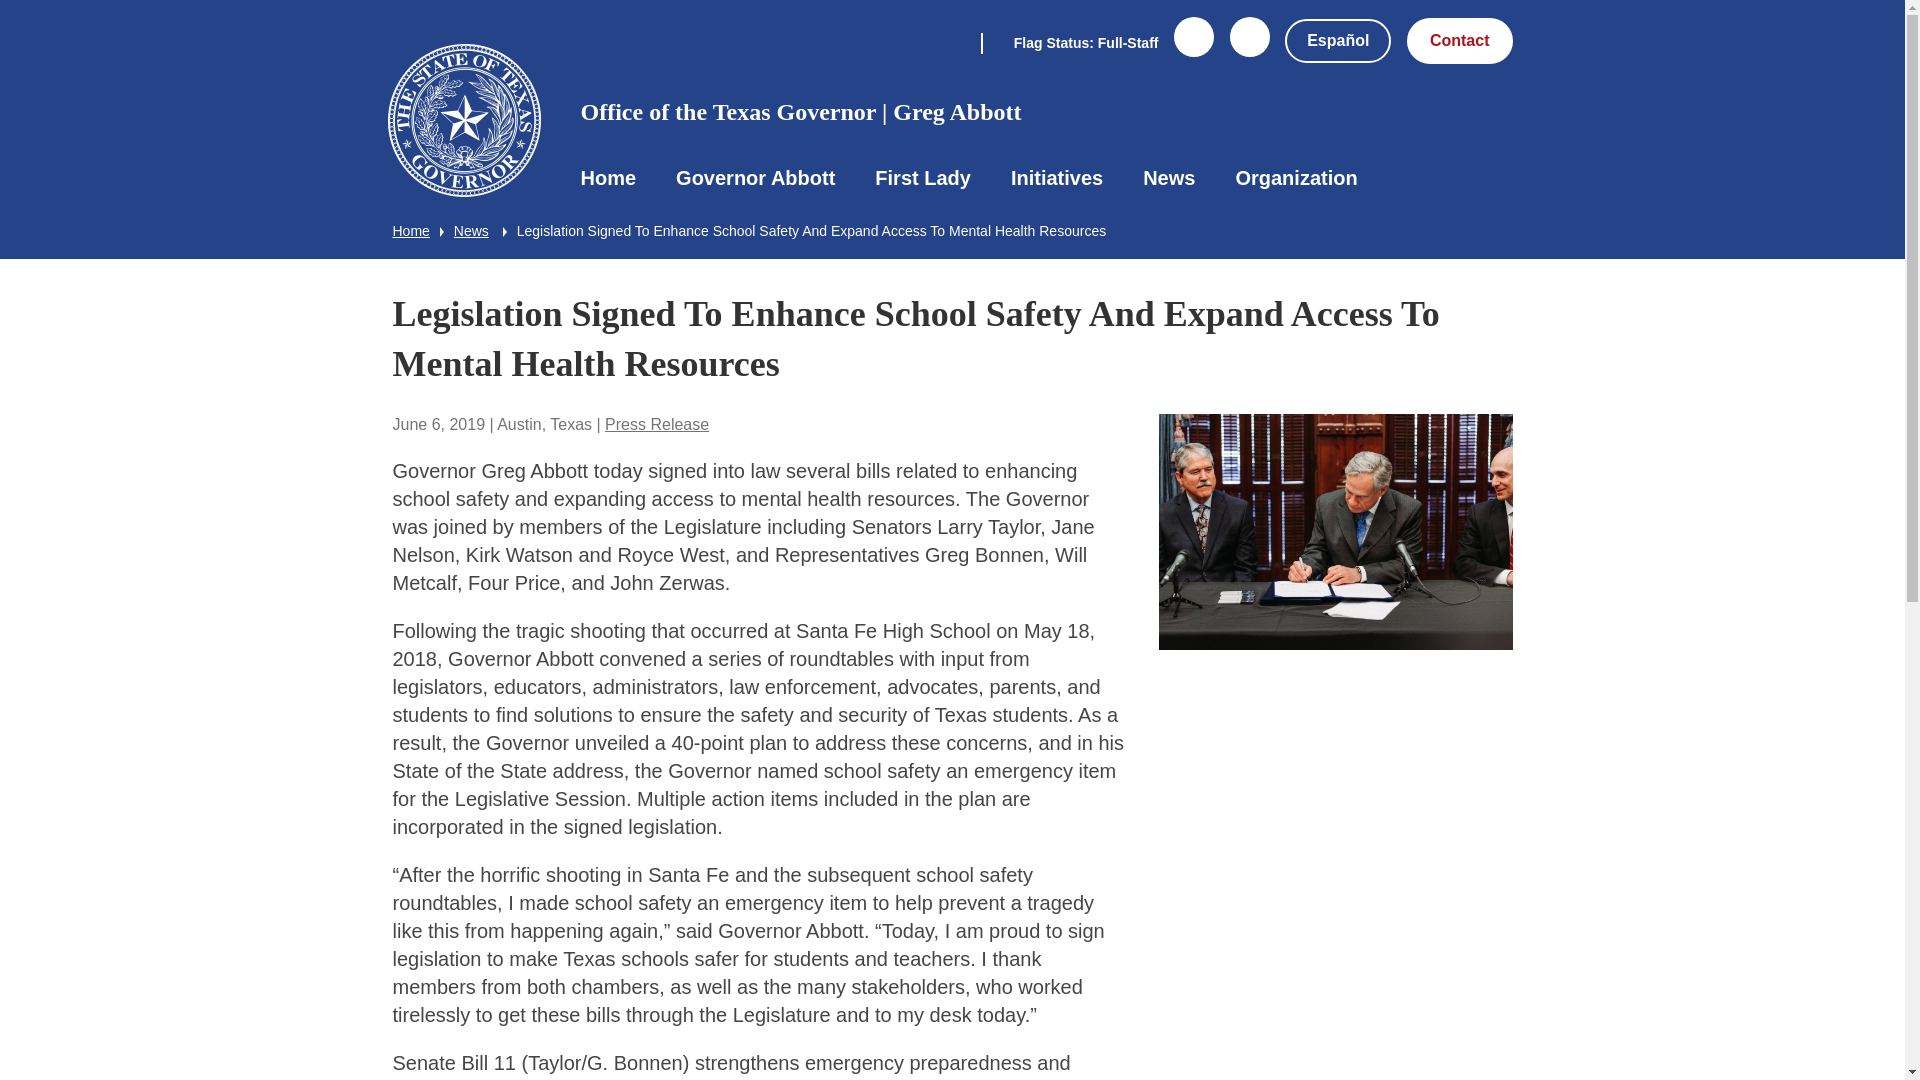  What do you see at coordinates (1070, 41) in the screenshot?
I see `Flag Status Full-Staff` at bounding box center [1070, 41].